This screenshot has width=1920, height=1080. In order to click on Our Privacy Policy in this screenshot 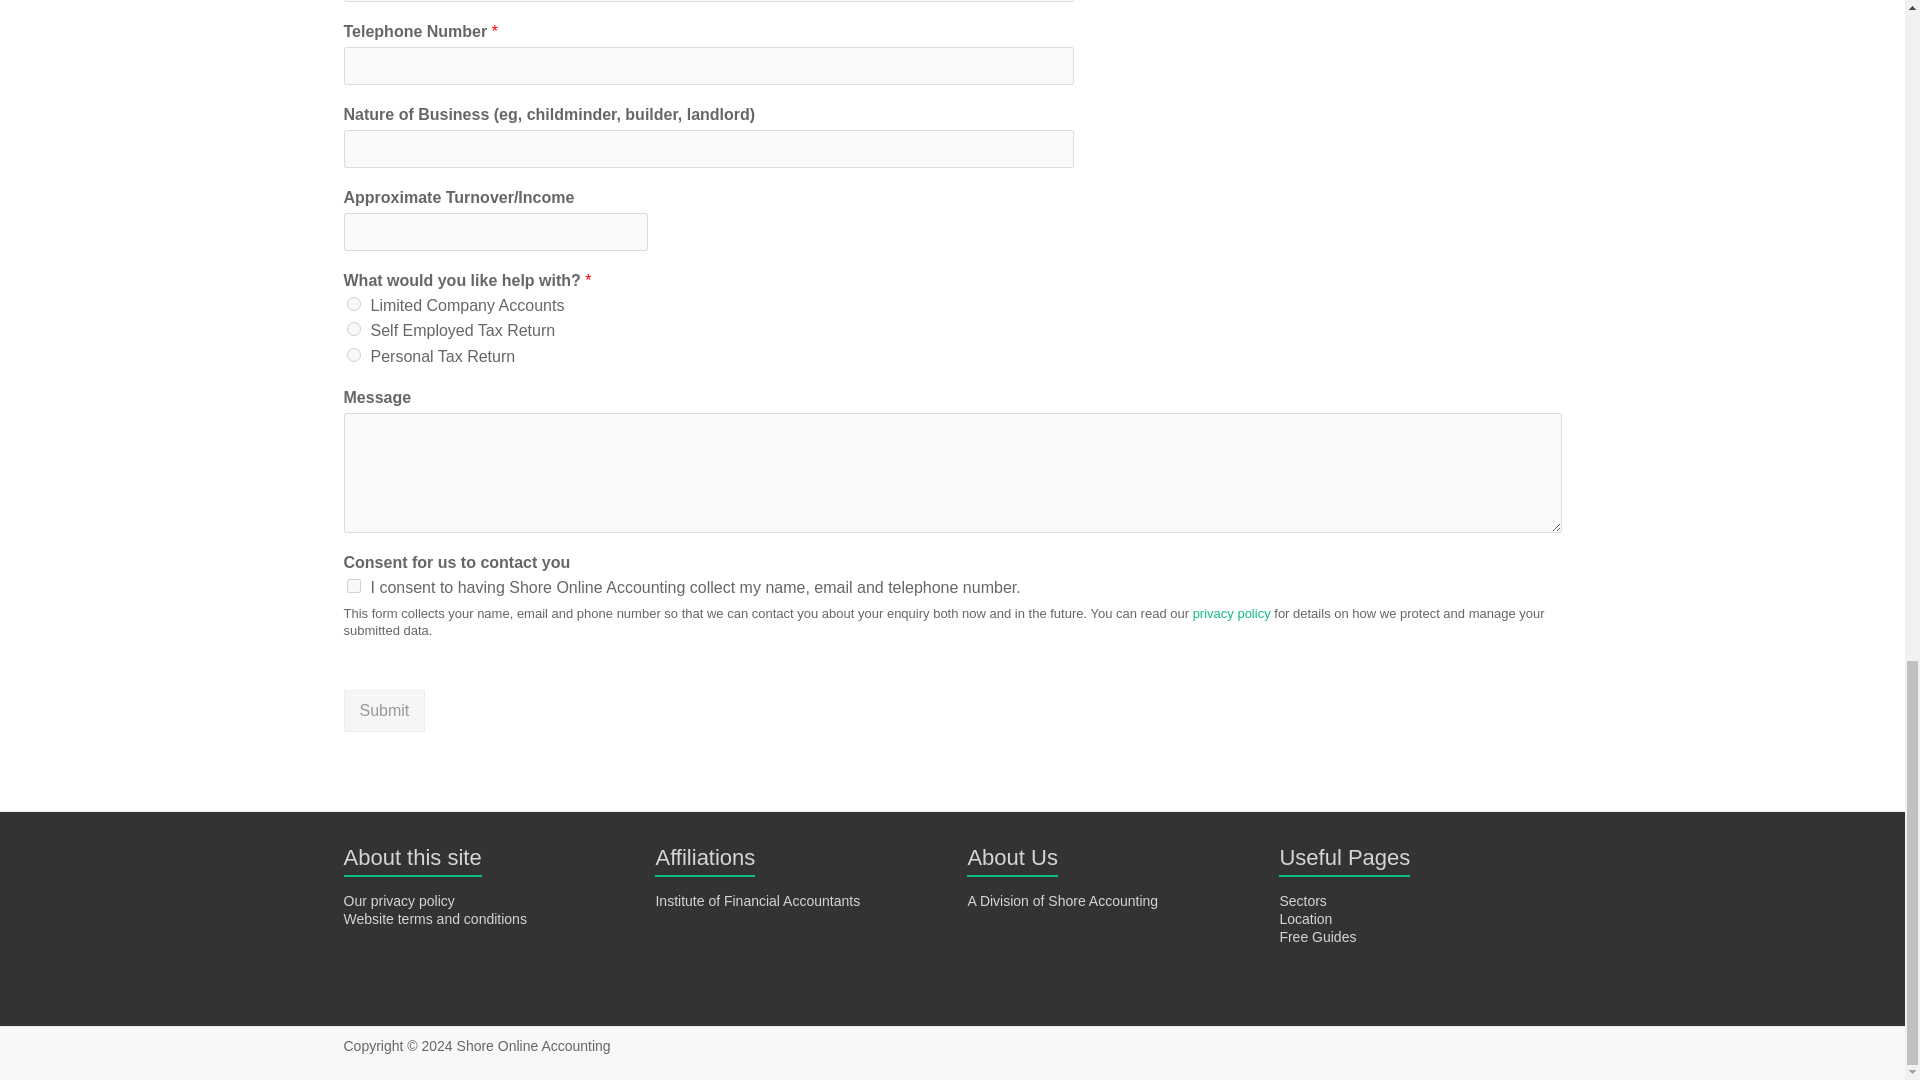, I will do `click(399, 901)`.